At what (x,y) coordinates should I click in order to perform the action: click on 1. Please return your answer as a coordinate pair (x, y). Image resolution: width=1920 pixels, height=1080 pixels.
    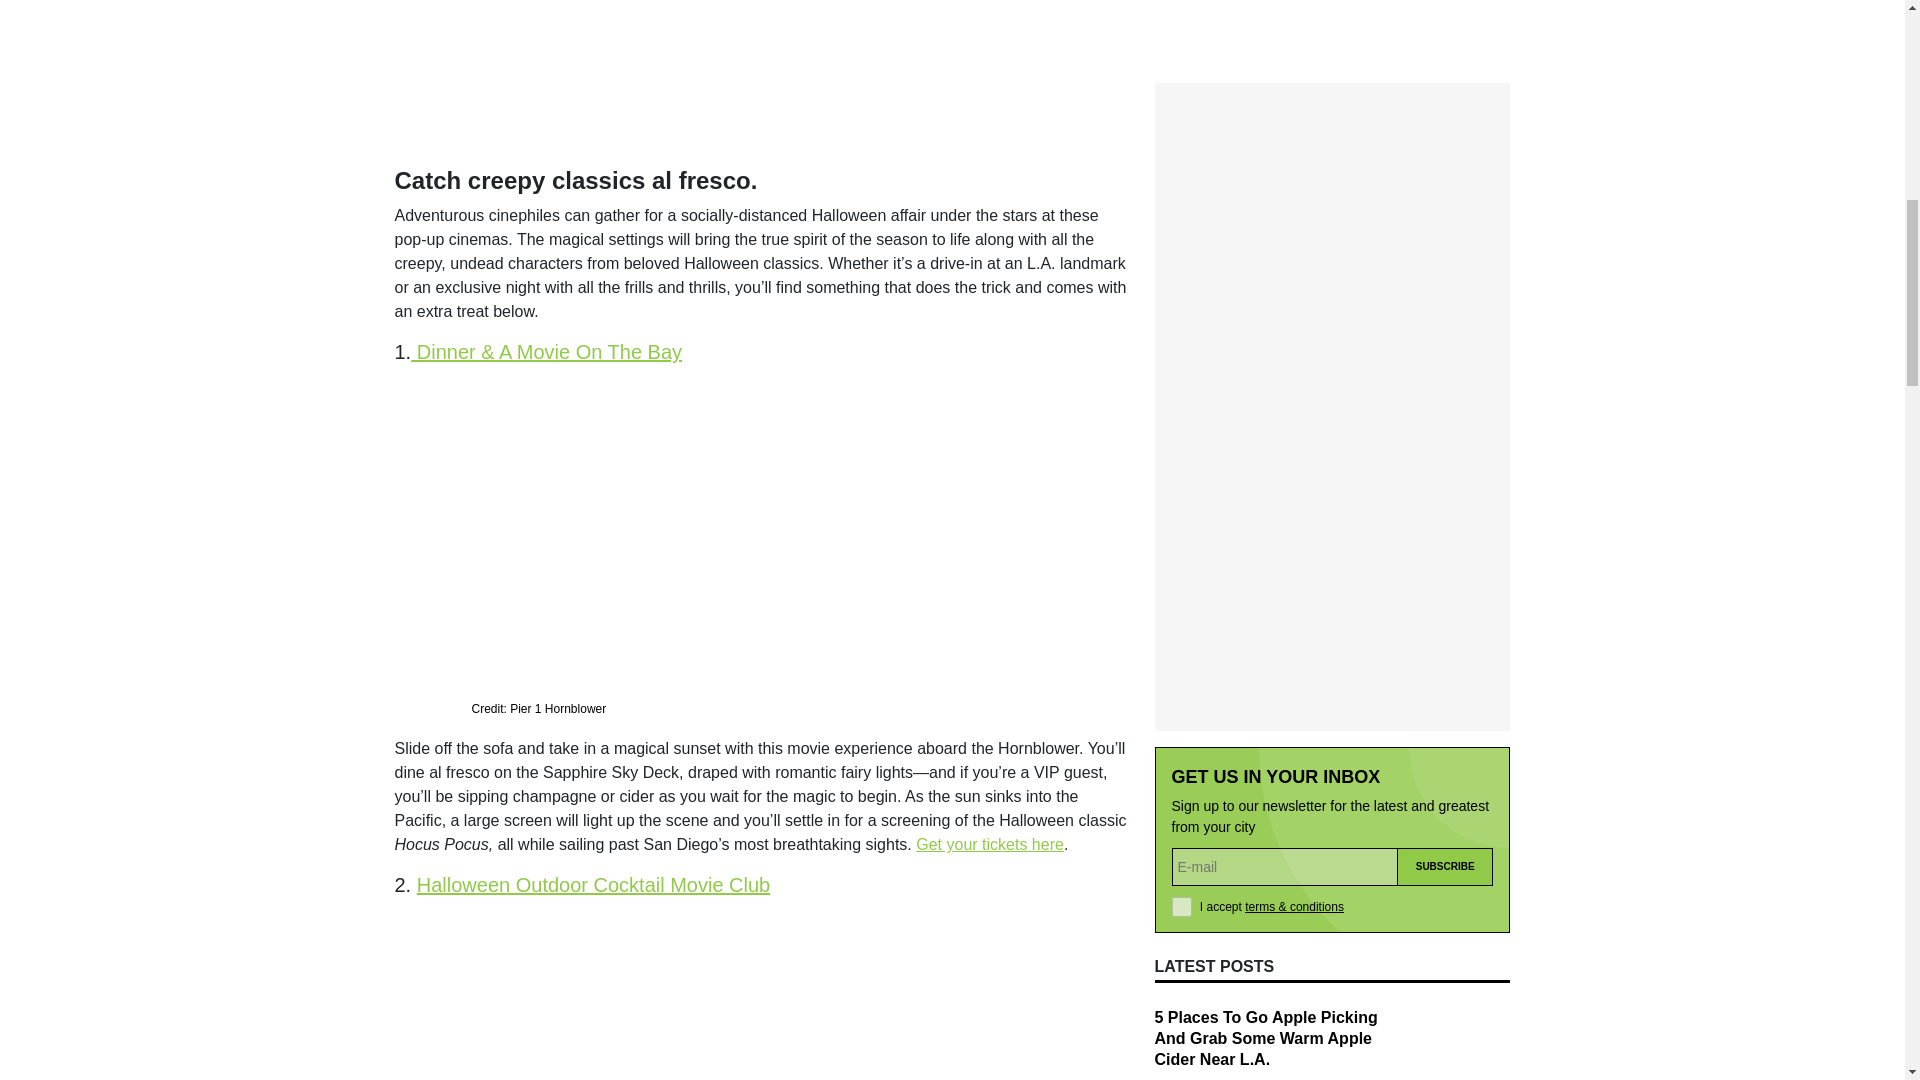
    Looking at the image, I should click on (1182, 484).